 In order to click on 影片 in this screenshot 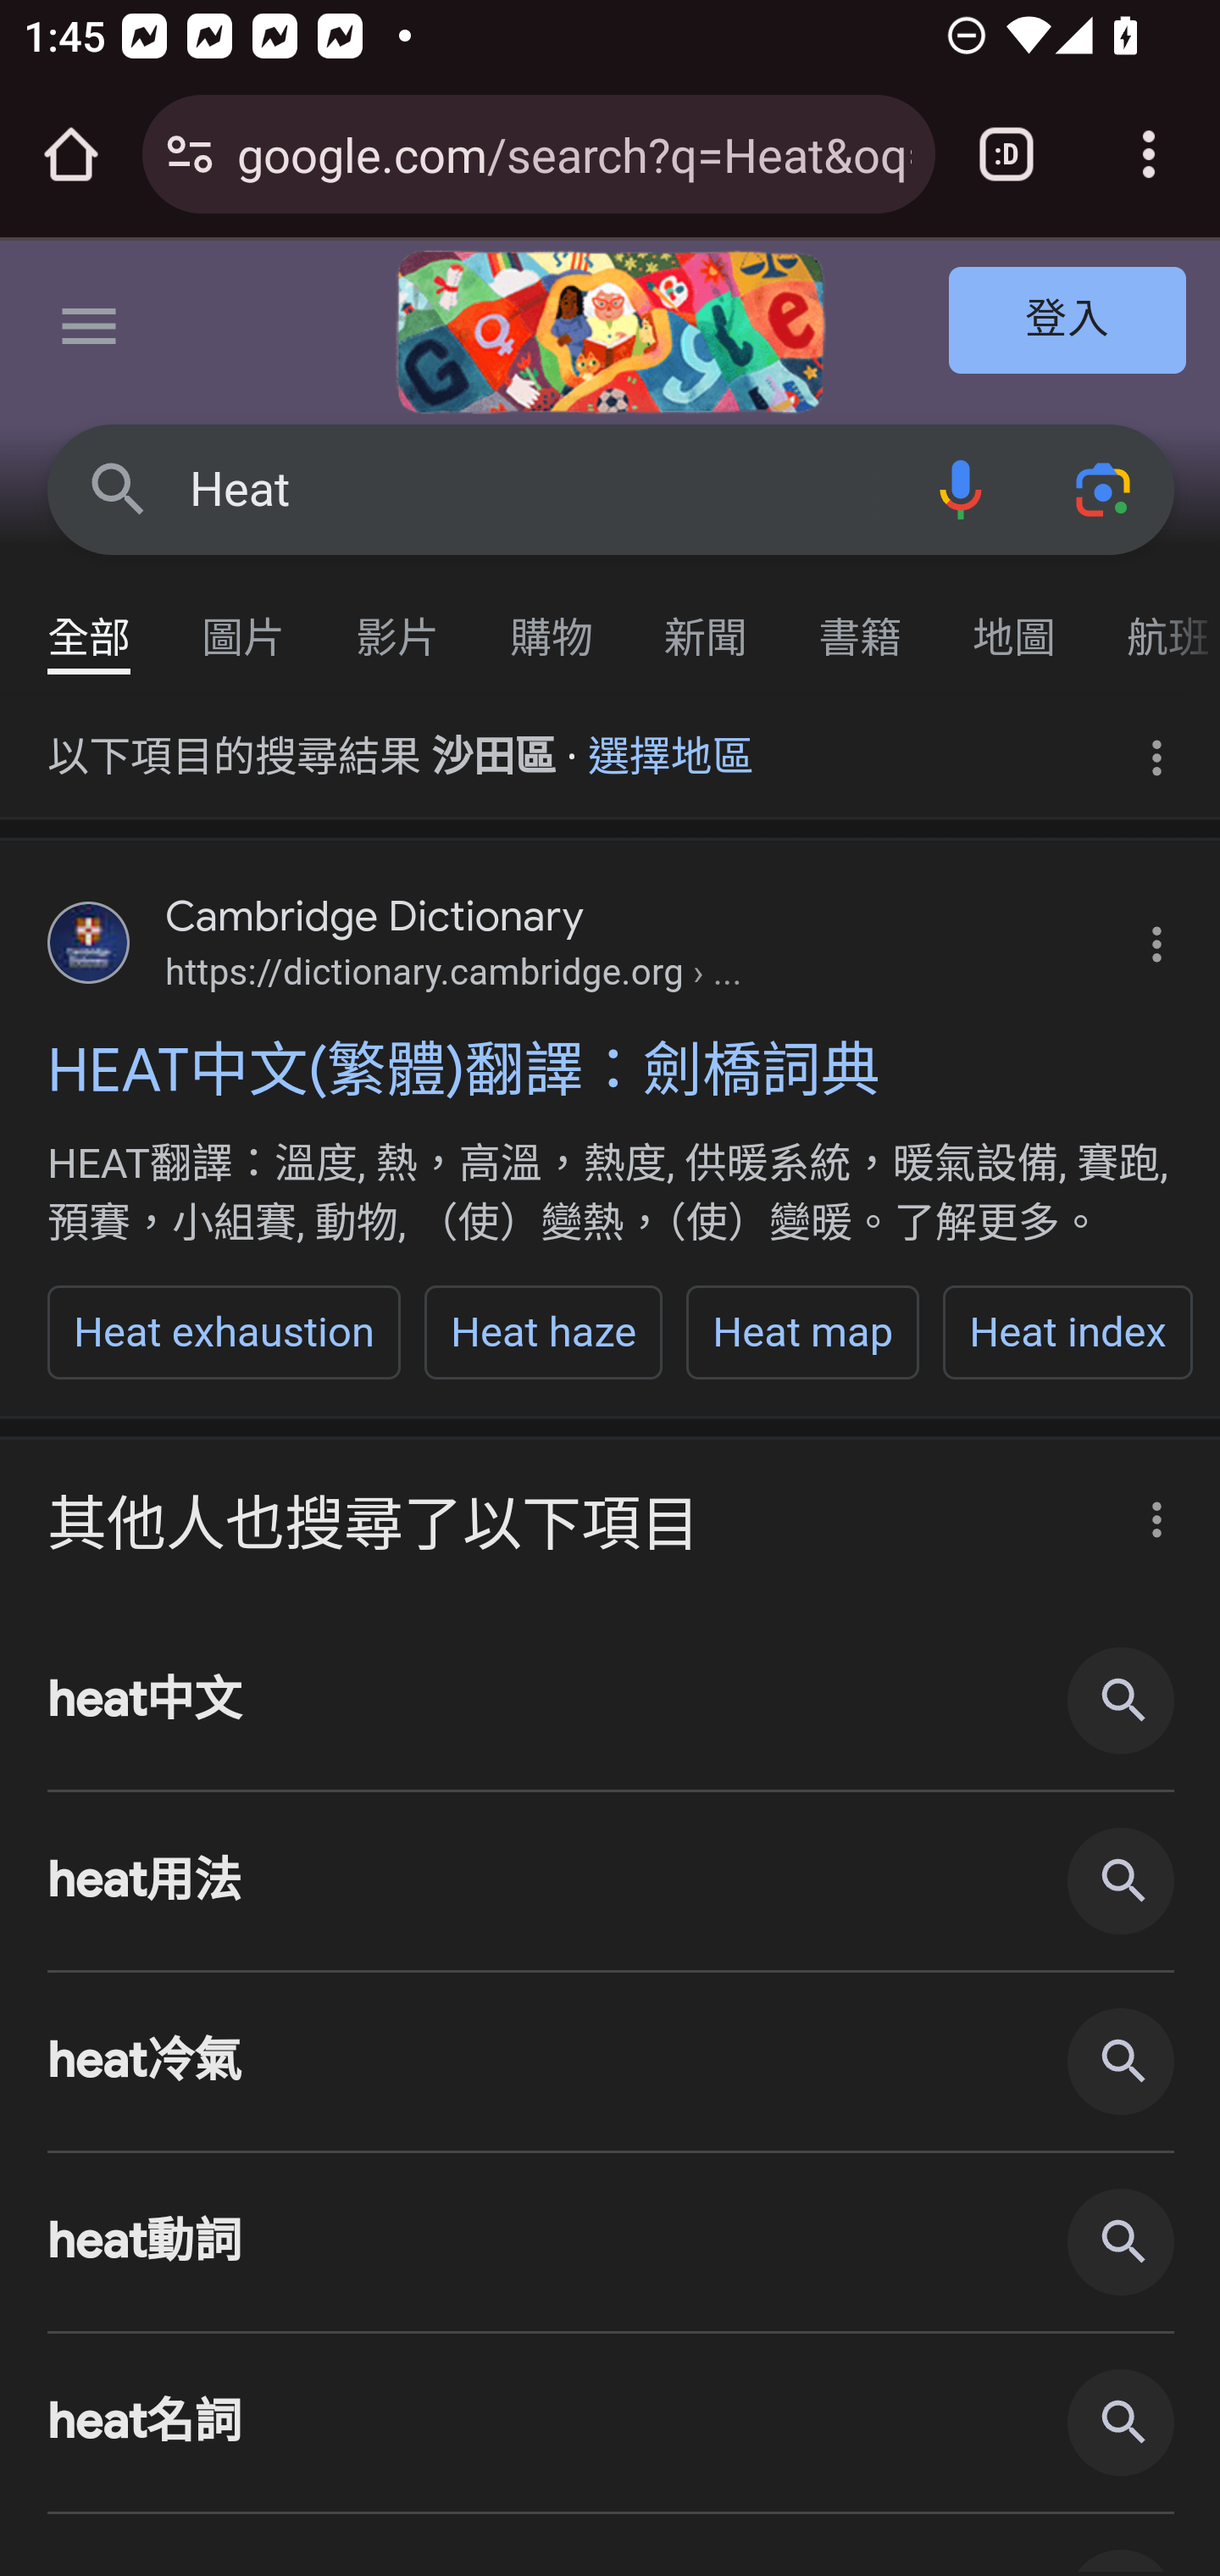, I will do `click(398, 622)`.